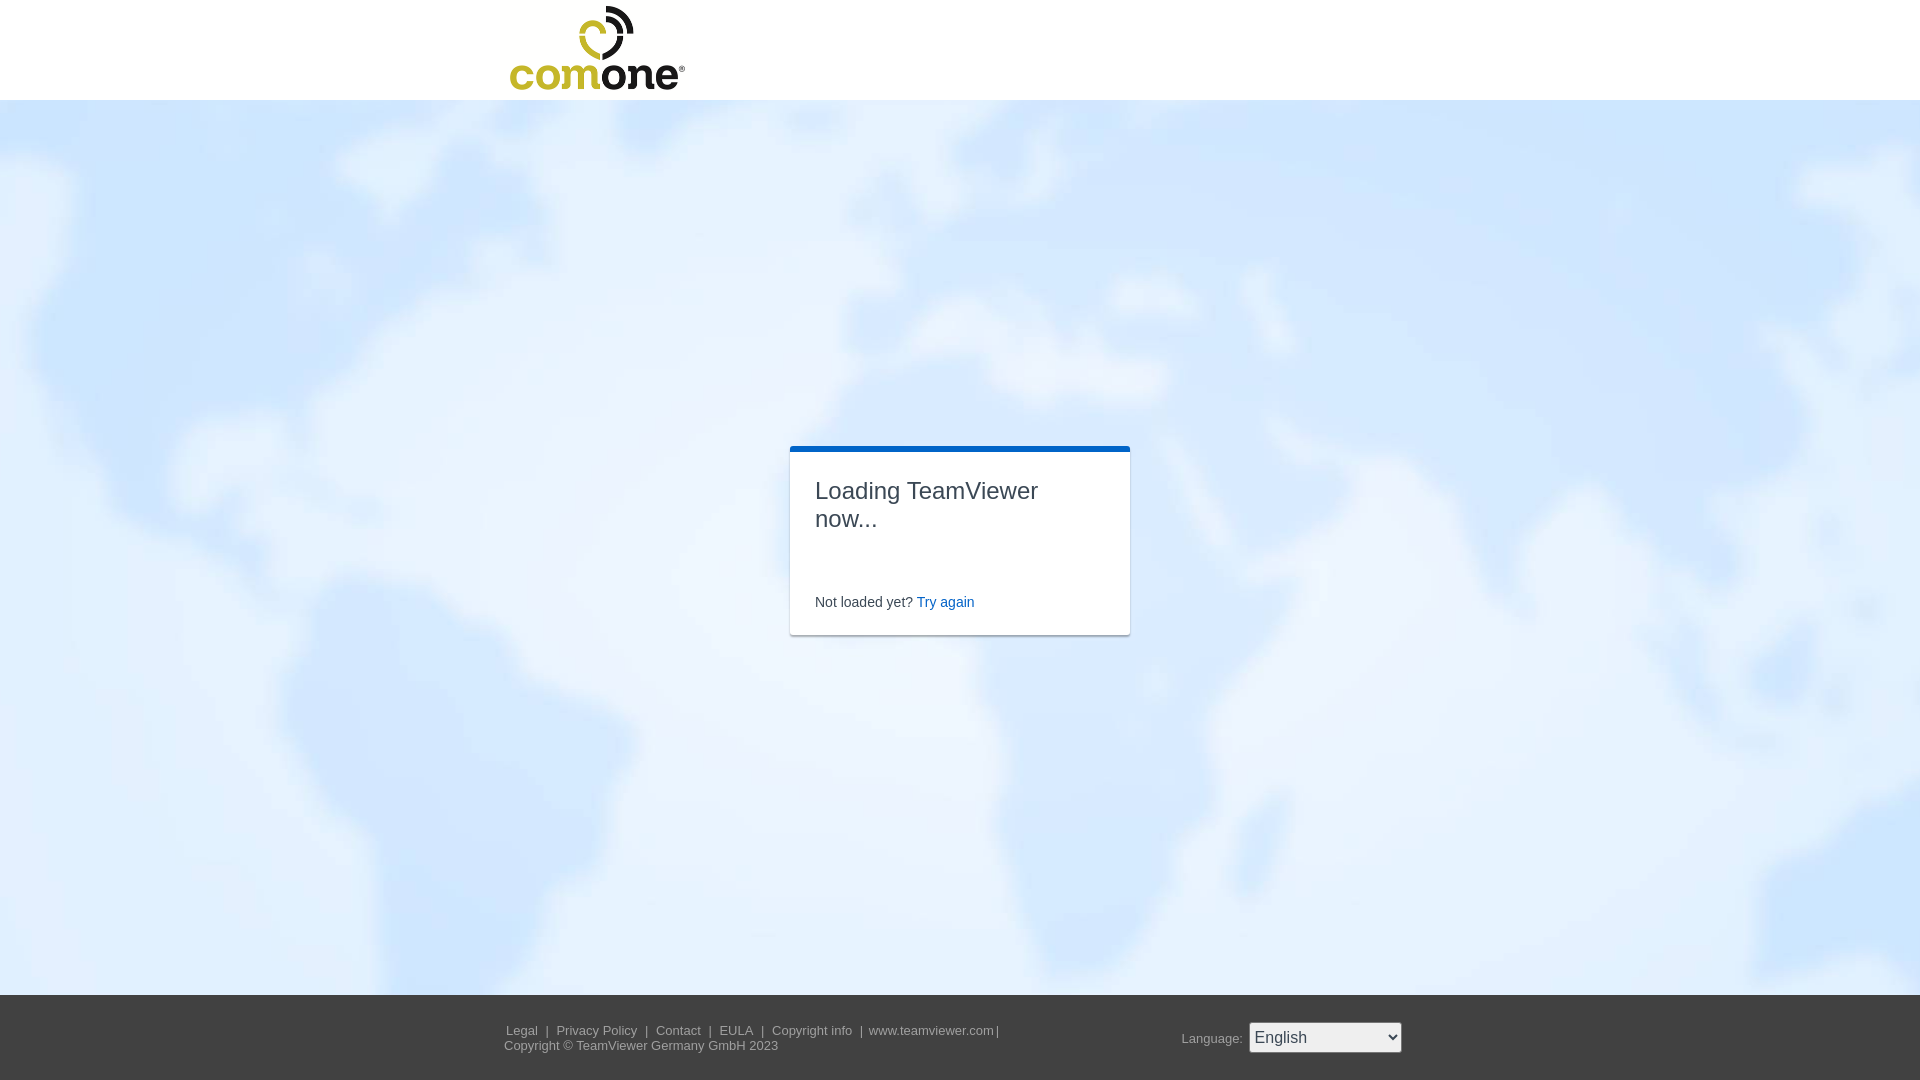 This screenshot has height=1080, width=1920. I want to click on TeamViewer, so click(594, 50).